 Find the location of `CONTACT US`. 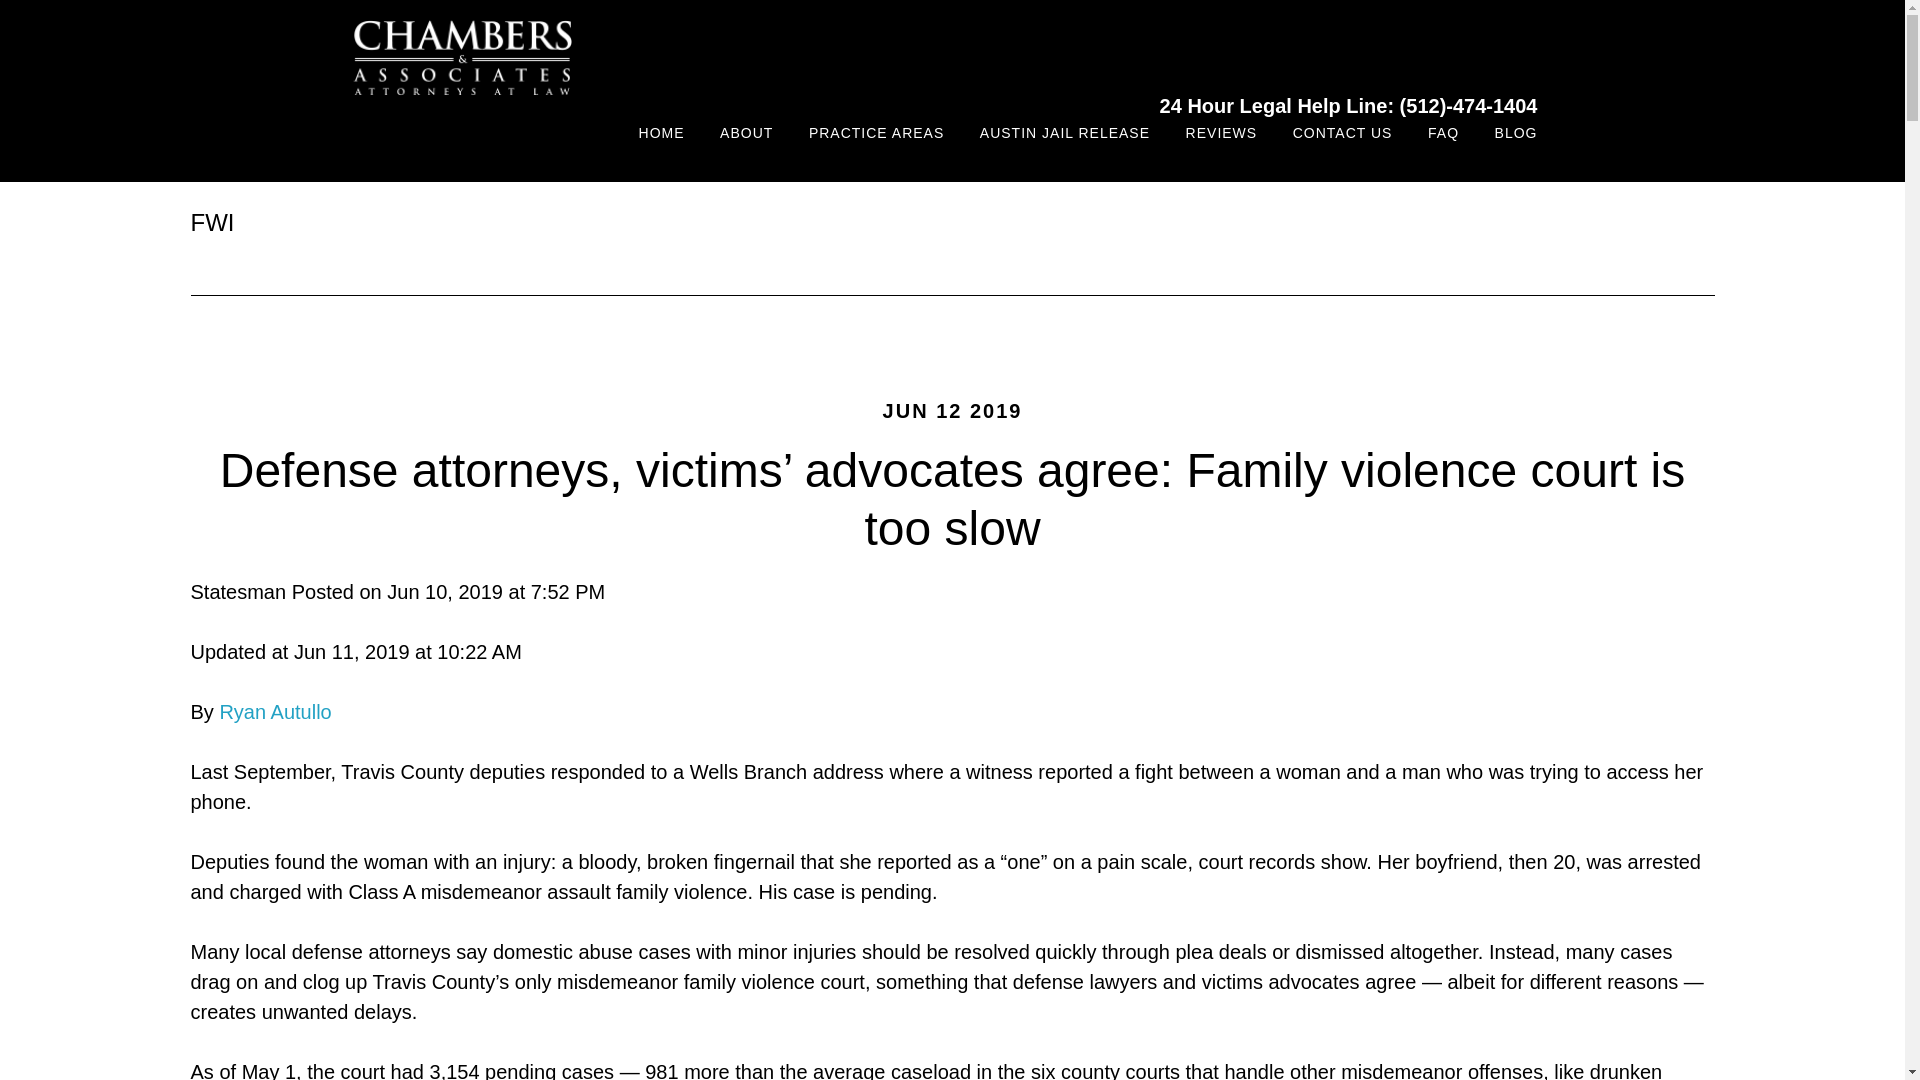

CONTACT US is located at coordinates (1342, 134).